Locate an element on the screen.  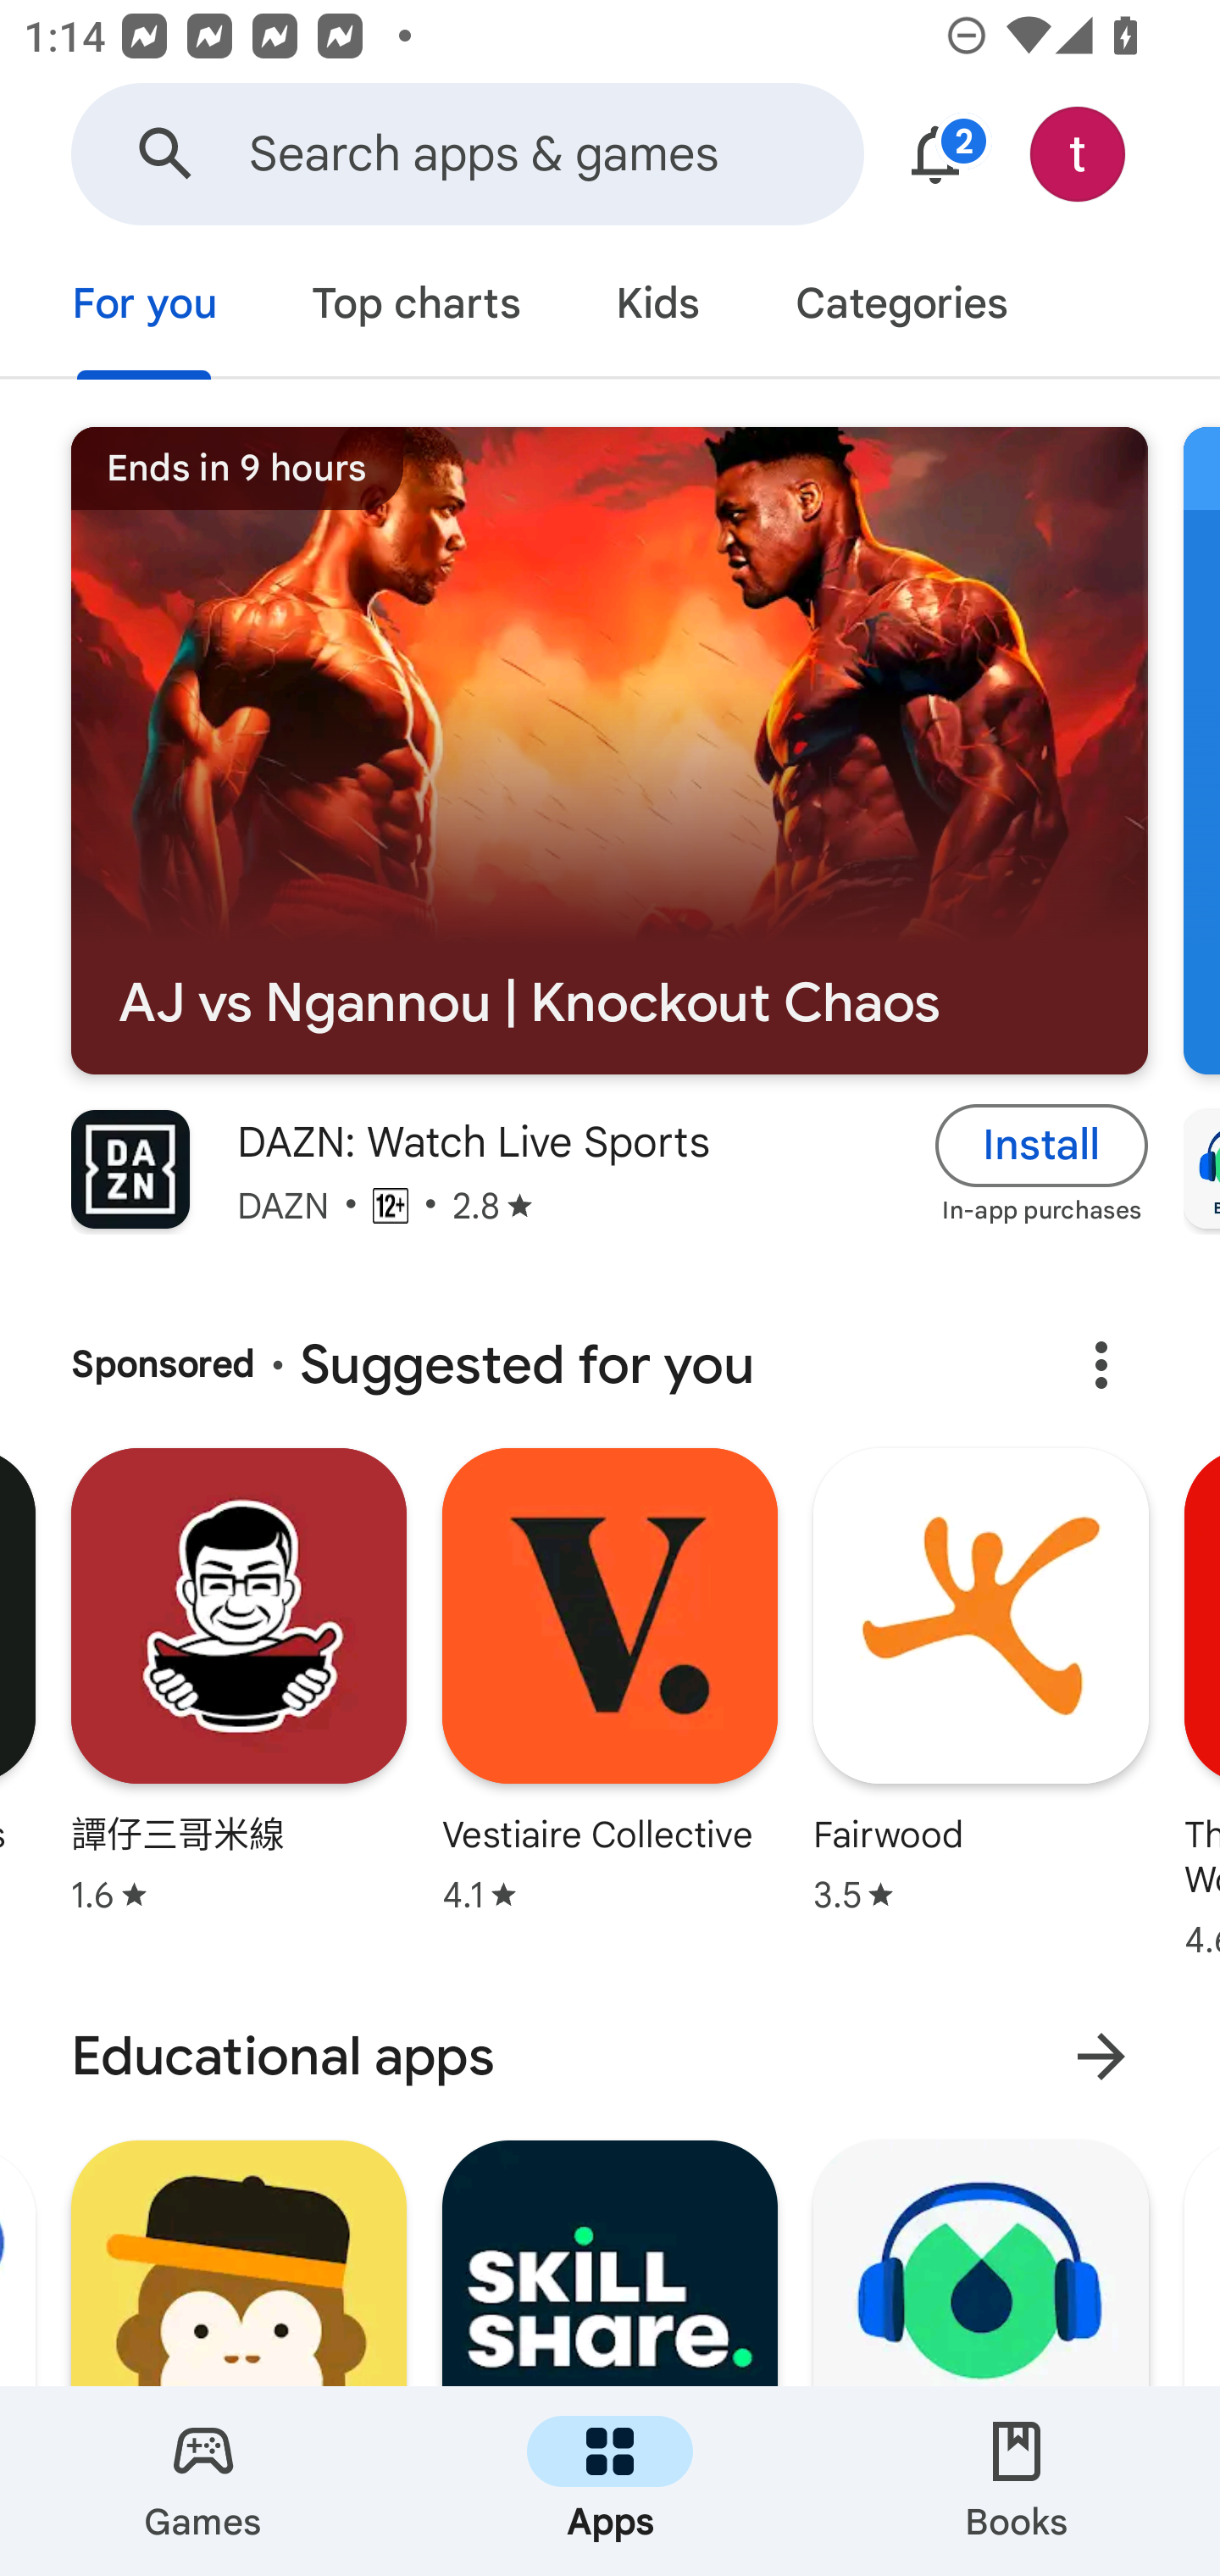
More results for Educational apps is located at coordinates (1101, 2057).